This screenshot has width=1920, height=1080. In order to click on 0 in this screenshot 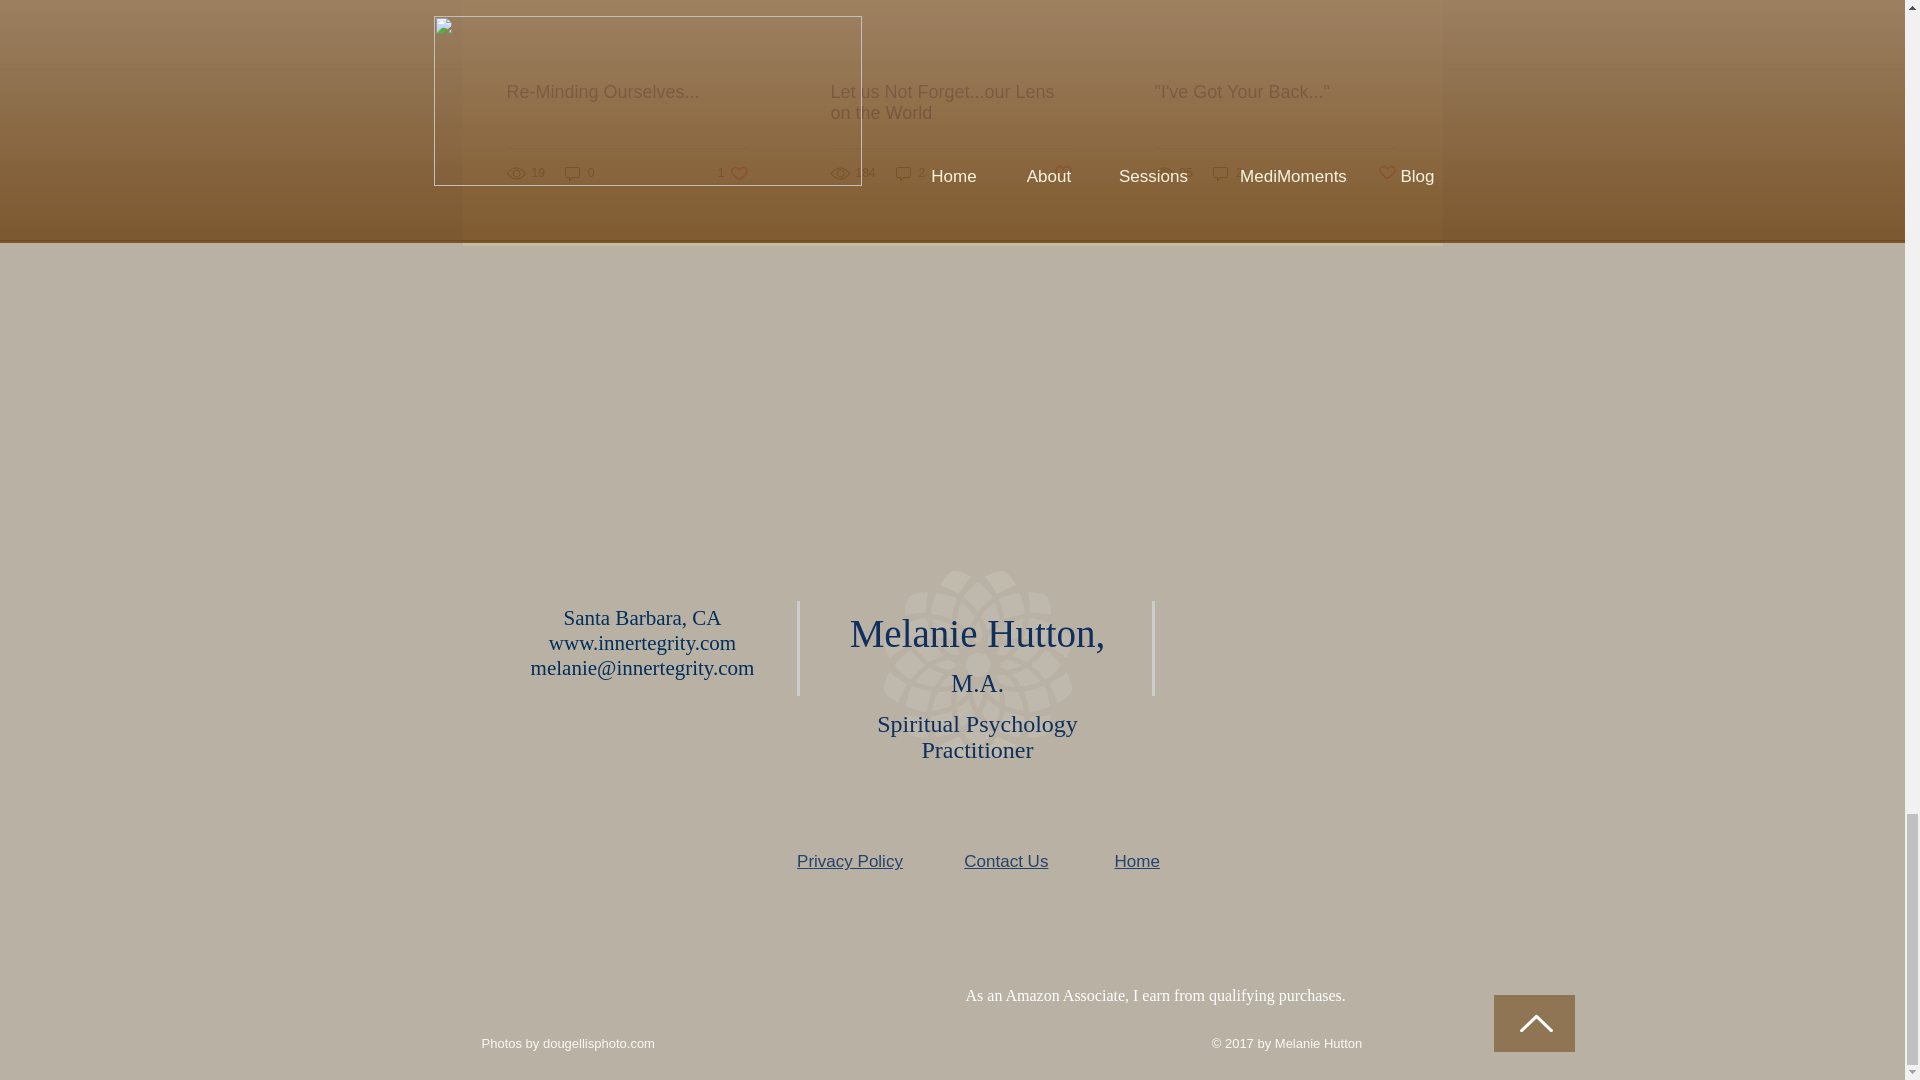, I will do `click(1228, 173)`.